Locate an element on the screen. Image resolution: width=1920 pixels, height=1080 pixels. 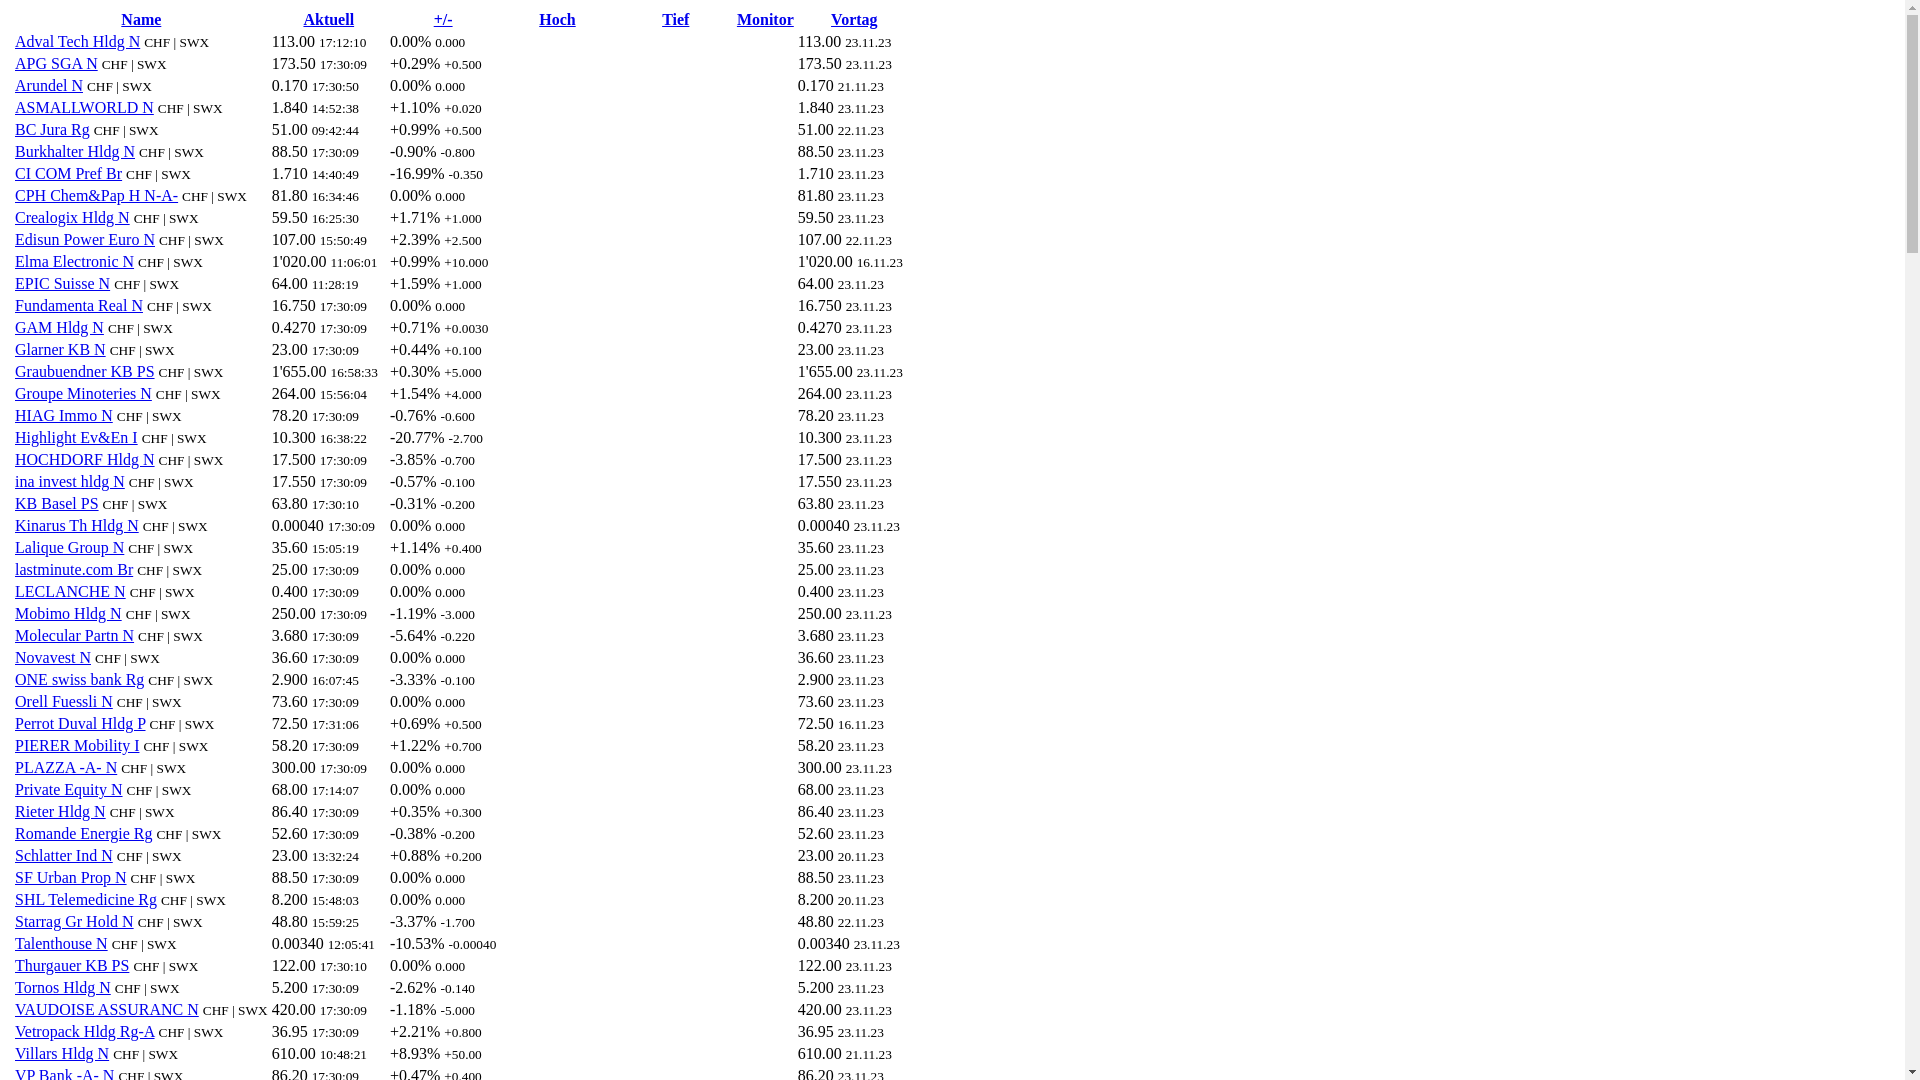
Monitor is located at coordinates (766, 20).